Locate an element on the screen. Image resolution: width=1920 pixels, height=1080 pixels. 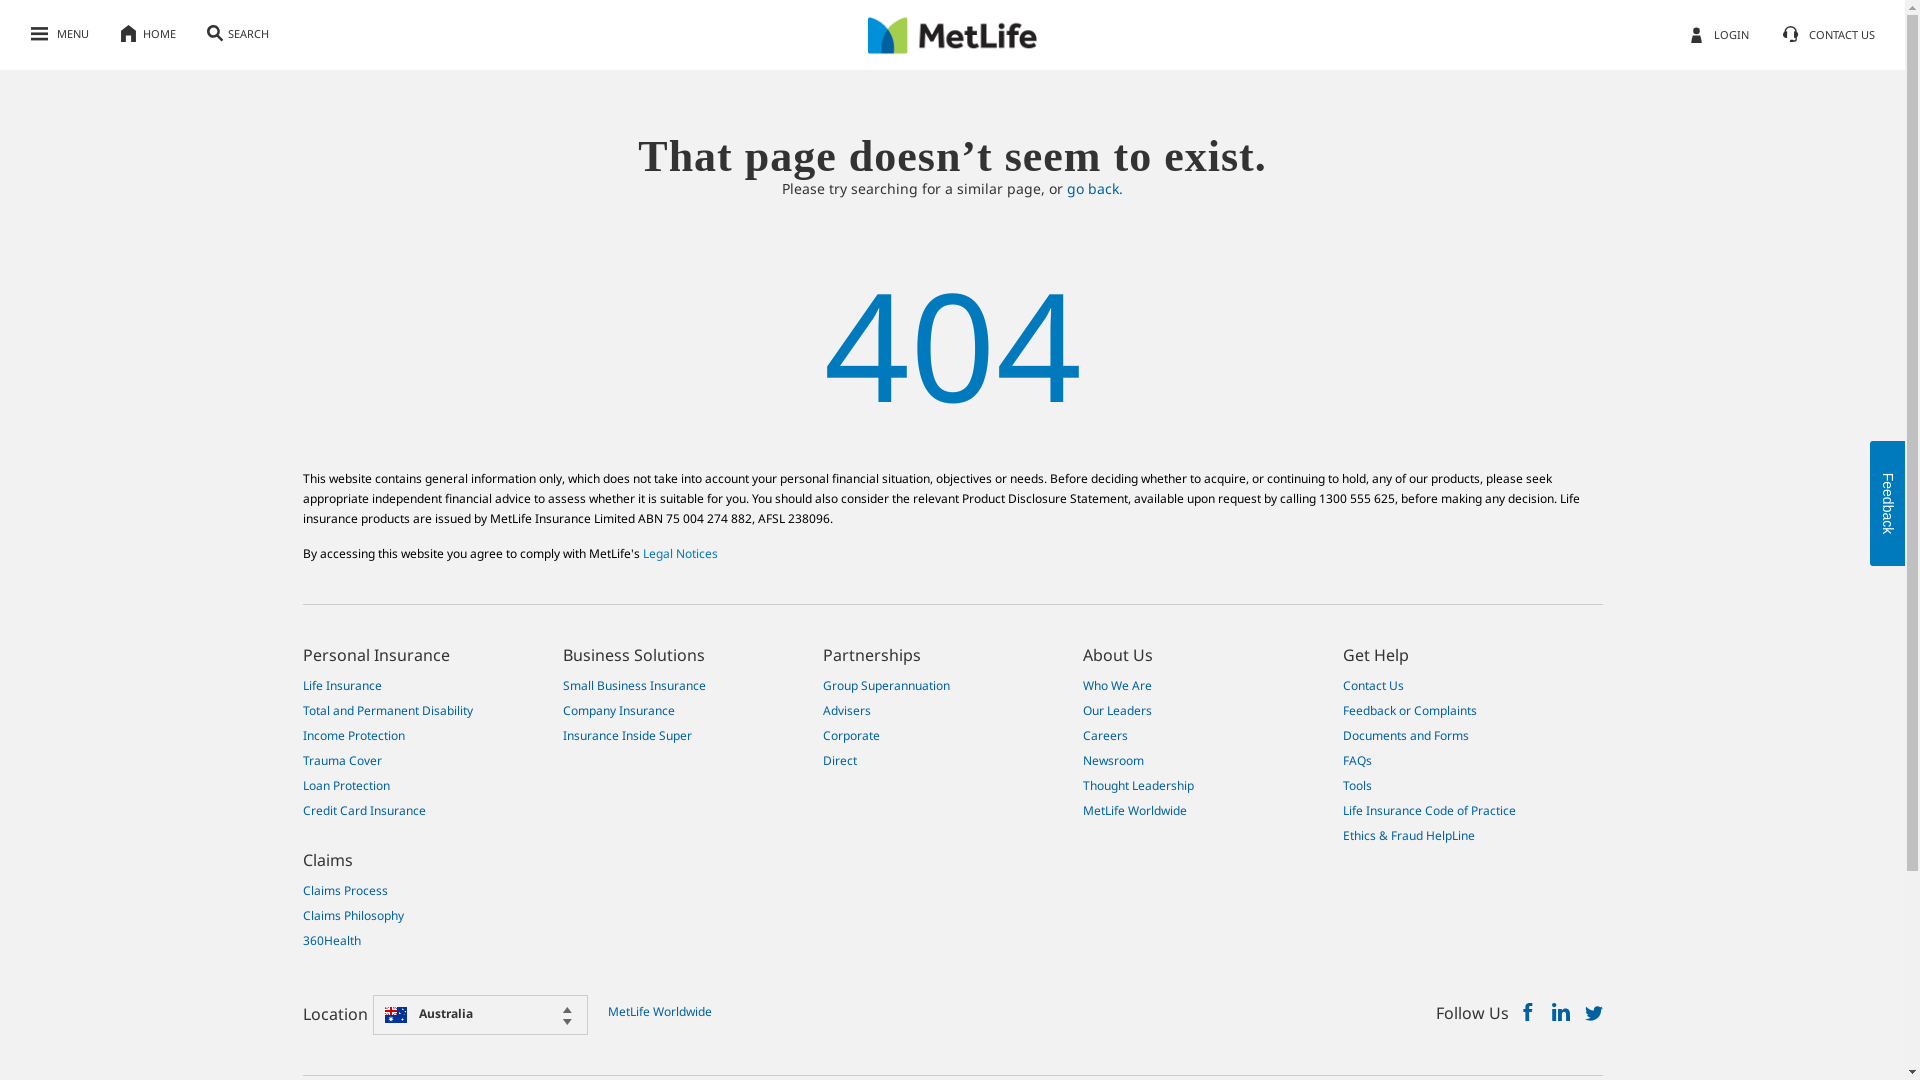
Credit Card Insurance is located at coordinates (364, 810).